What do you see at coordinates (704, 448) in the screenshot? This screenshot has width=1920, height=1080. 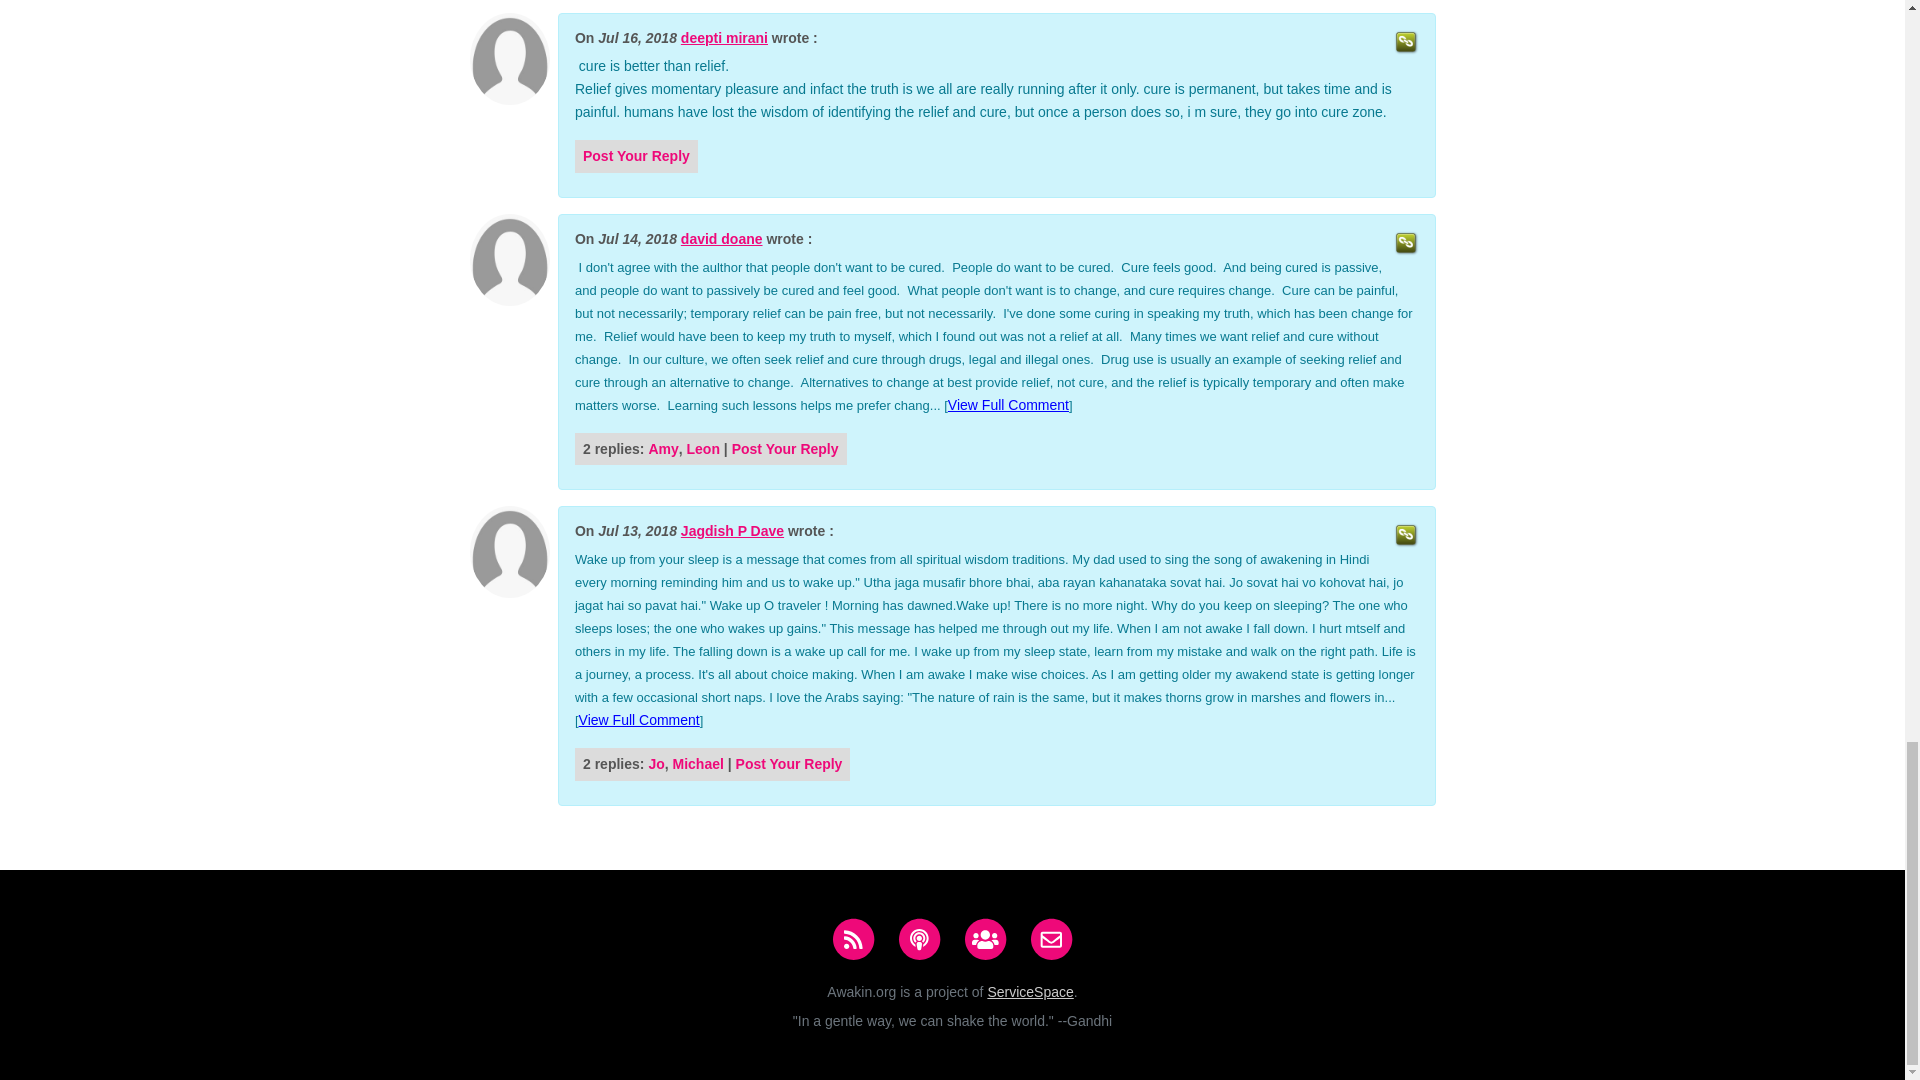 I see `Leon` at bounding box center [704, 448].